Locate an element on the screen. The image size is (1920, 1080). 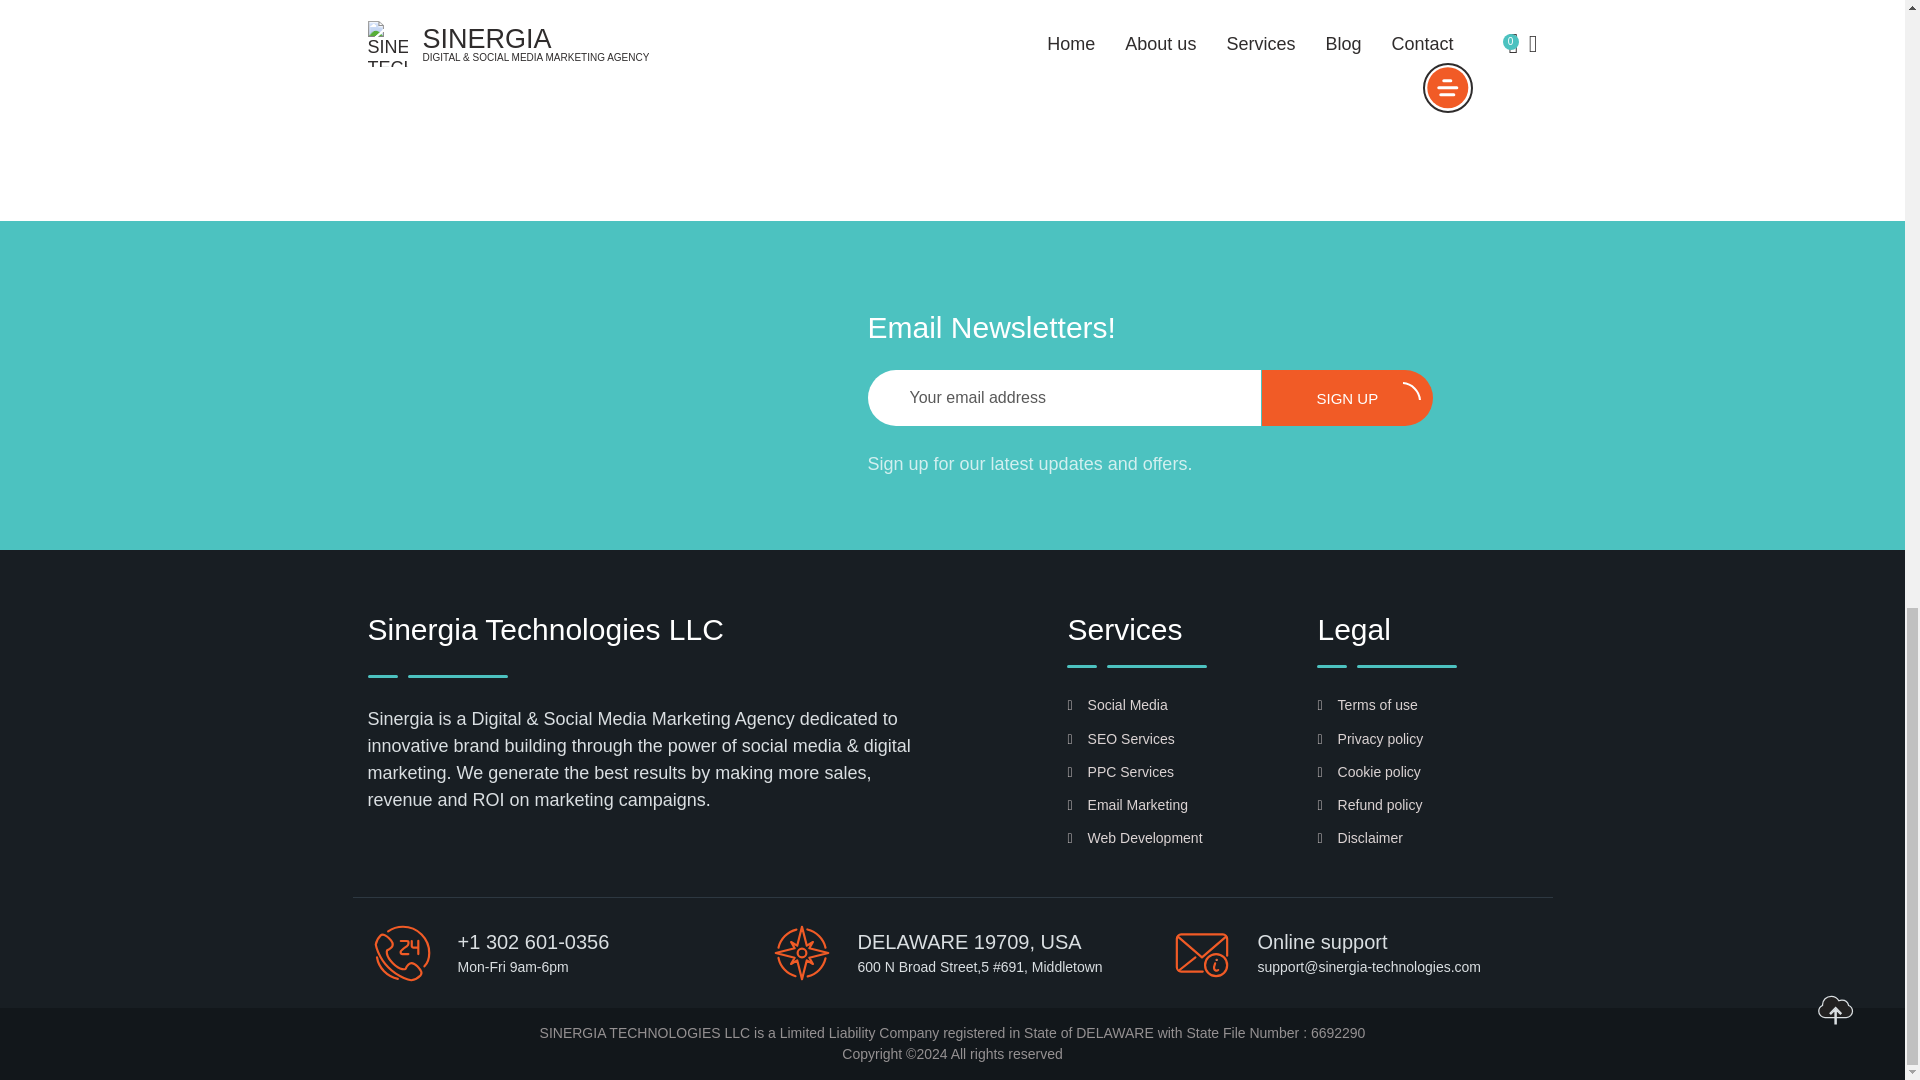
Web Development is located at coordinates (1134, 838).